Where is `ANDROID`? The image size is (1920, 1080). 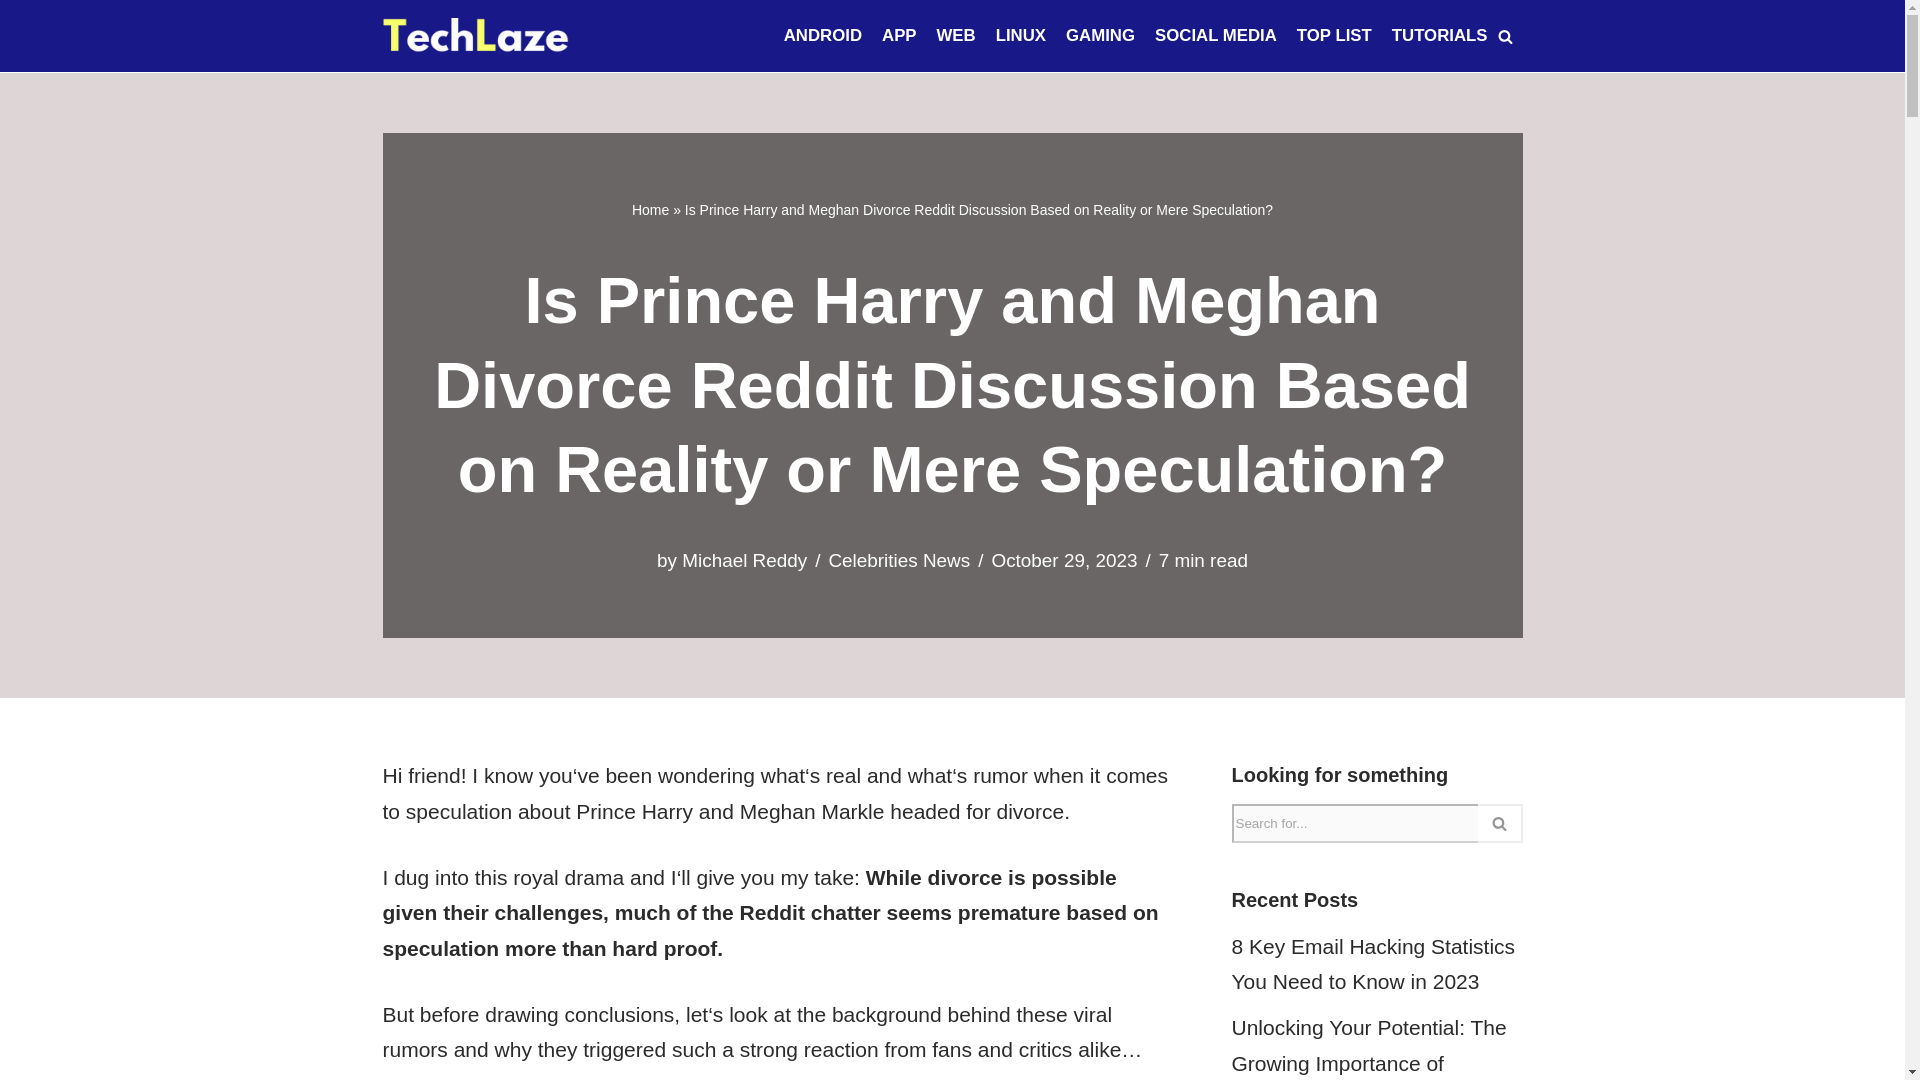
ANDROID is located at coordinates (822, 36).